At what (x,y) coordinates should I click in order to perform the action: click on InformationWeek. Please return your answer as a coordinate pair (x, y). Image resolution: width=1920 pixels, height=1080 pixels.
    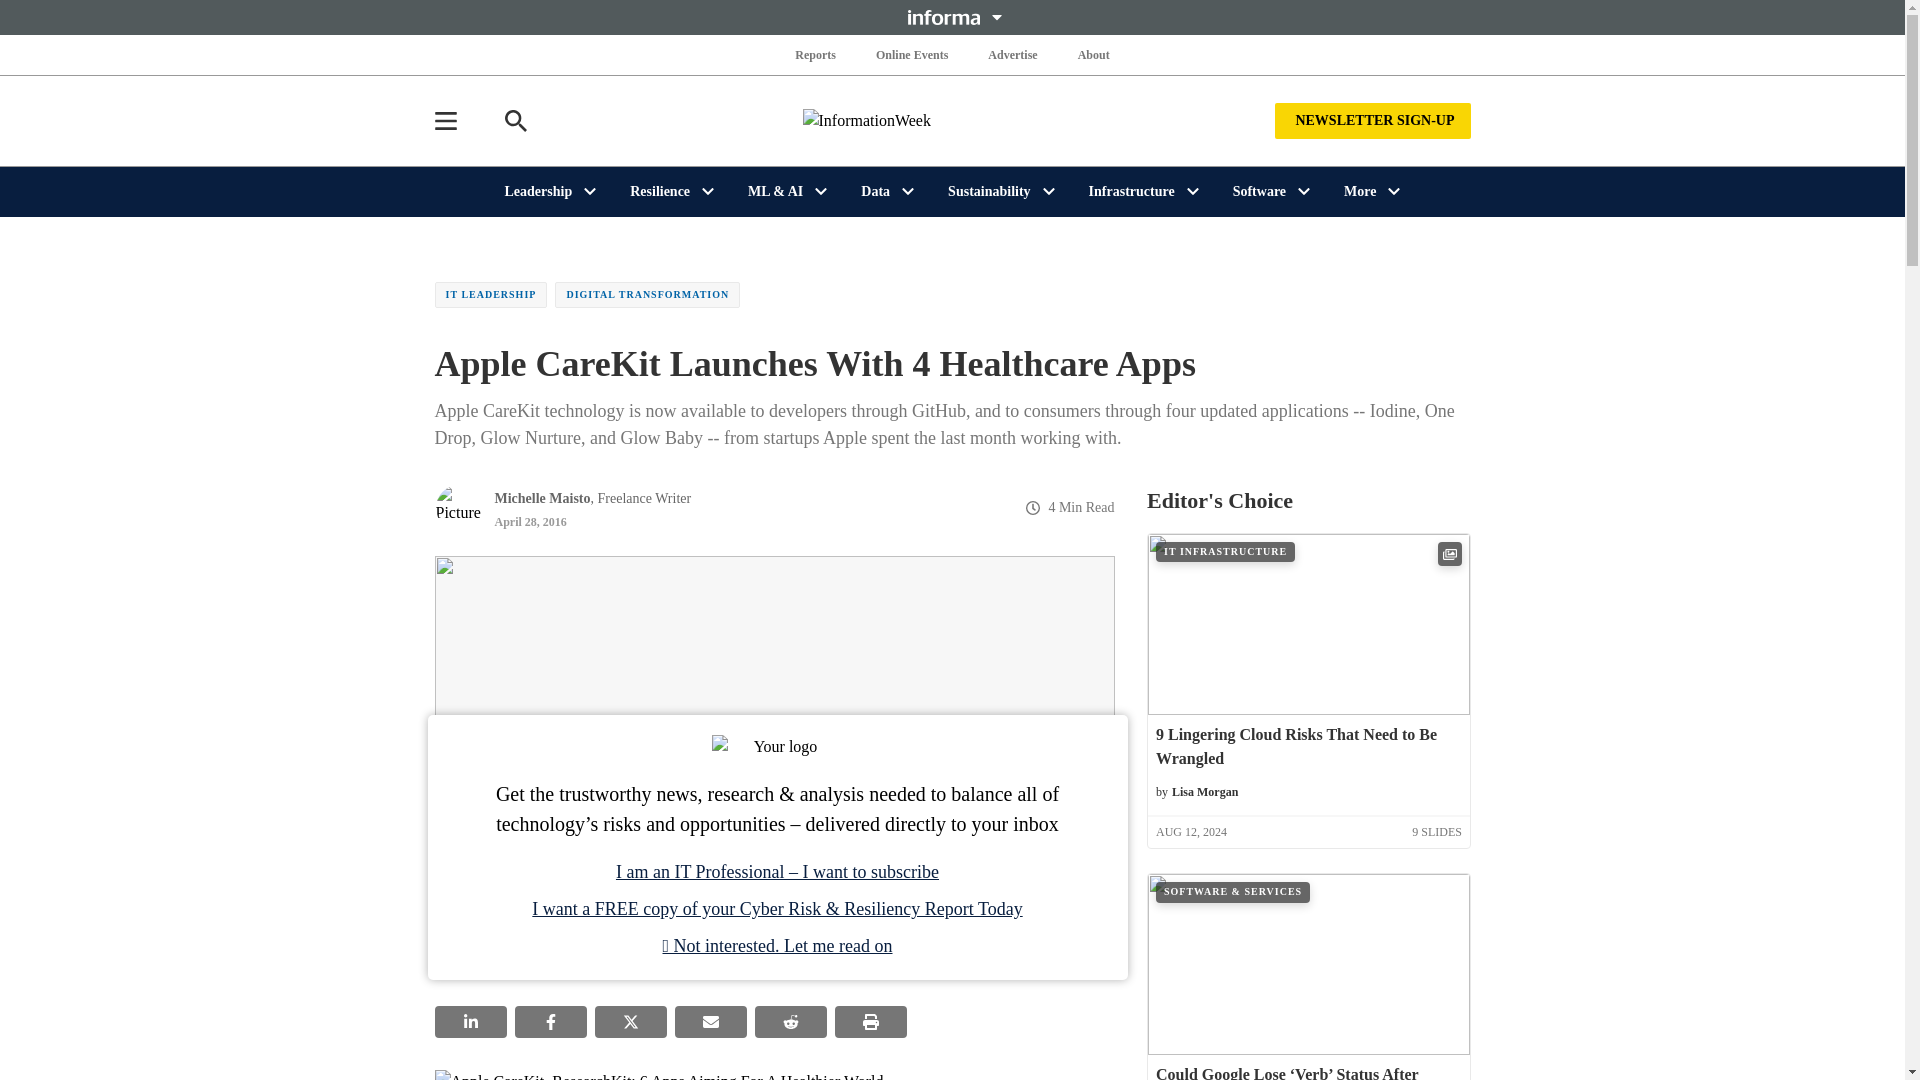
    Looking at the image, I should click on (952, 120).